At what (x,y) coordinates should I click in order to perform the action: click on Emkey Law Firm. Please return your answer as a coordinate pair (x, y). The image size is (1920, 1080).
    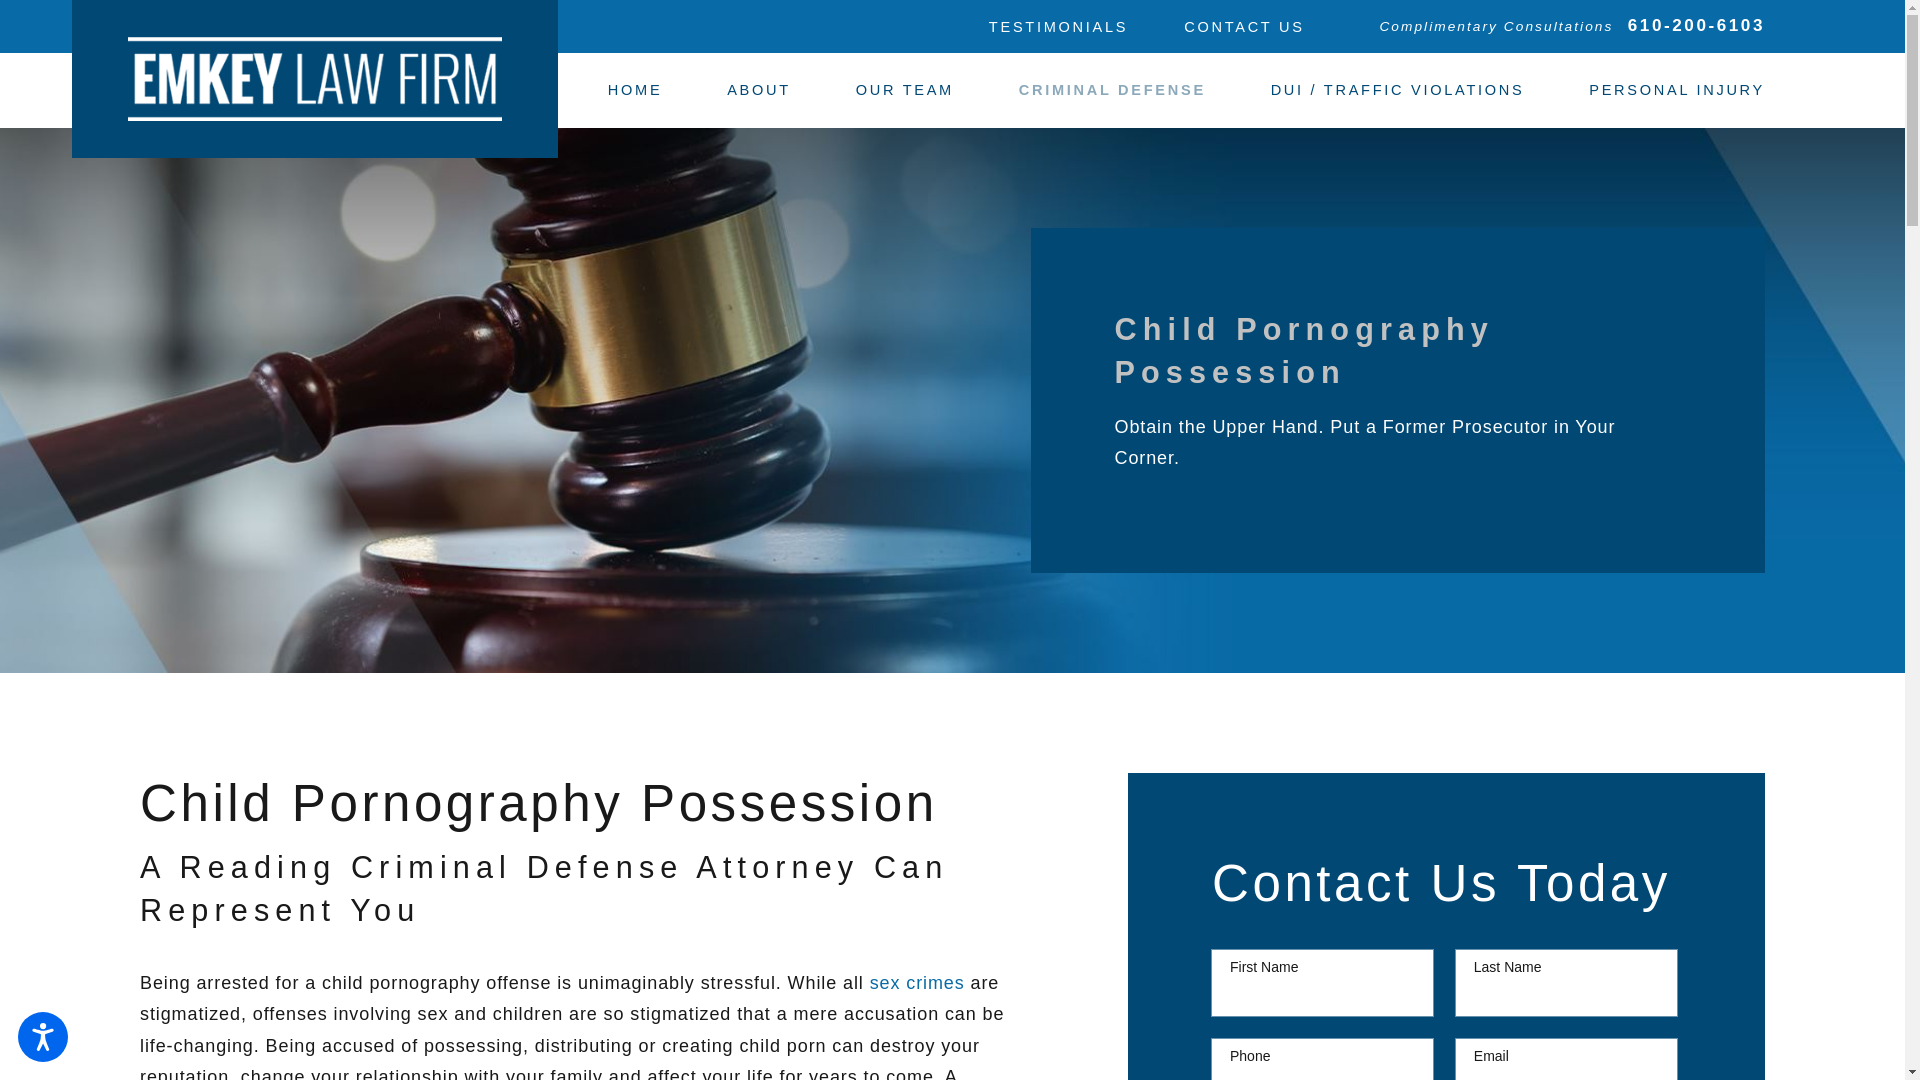
    Looking at the image, I should click on (314, 78).